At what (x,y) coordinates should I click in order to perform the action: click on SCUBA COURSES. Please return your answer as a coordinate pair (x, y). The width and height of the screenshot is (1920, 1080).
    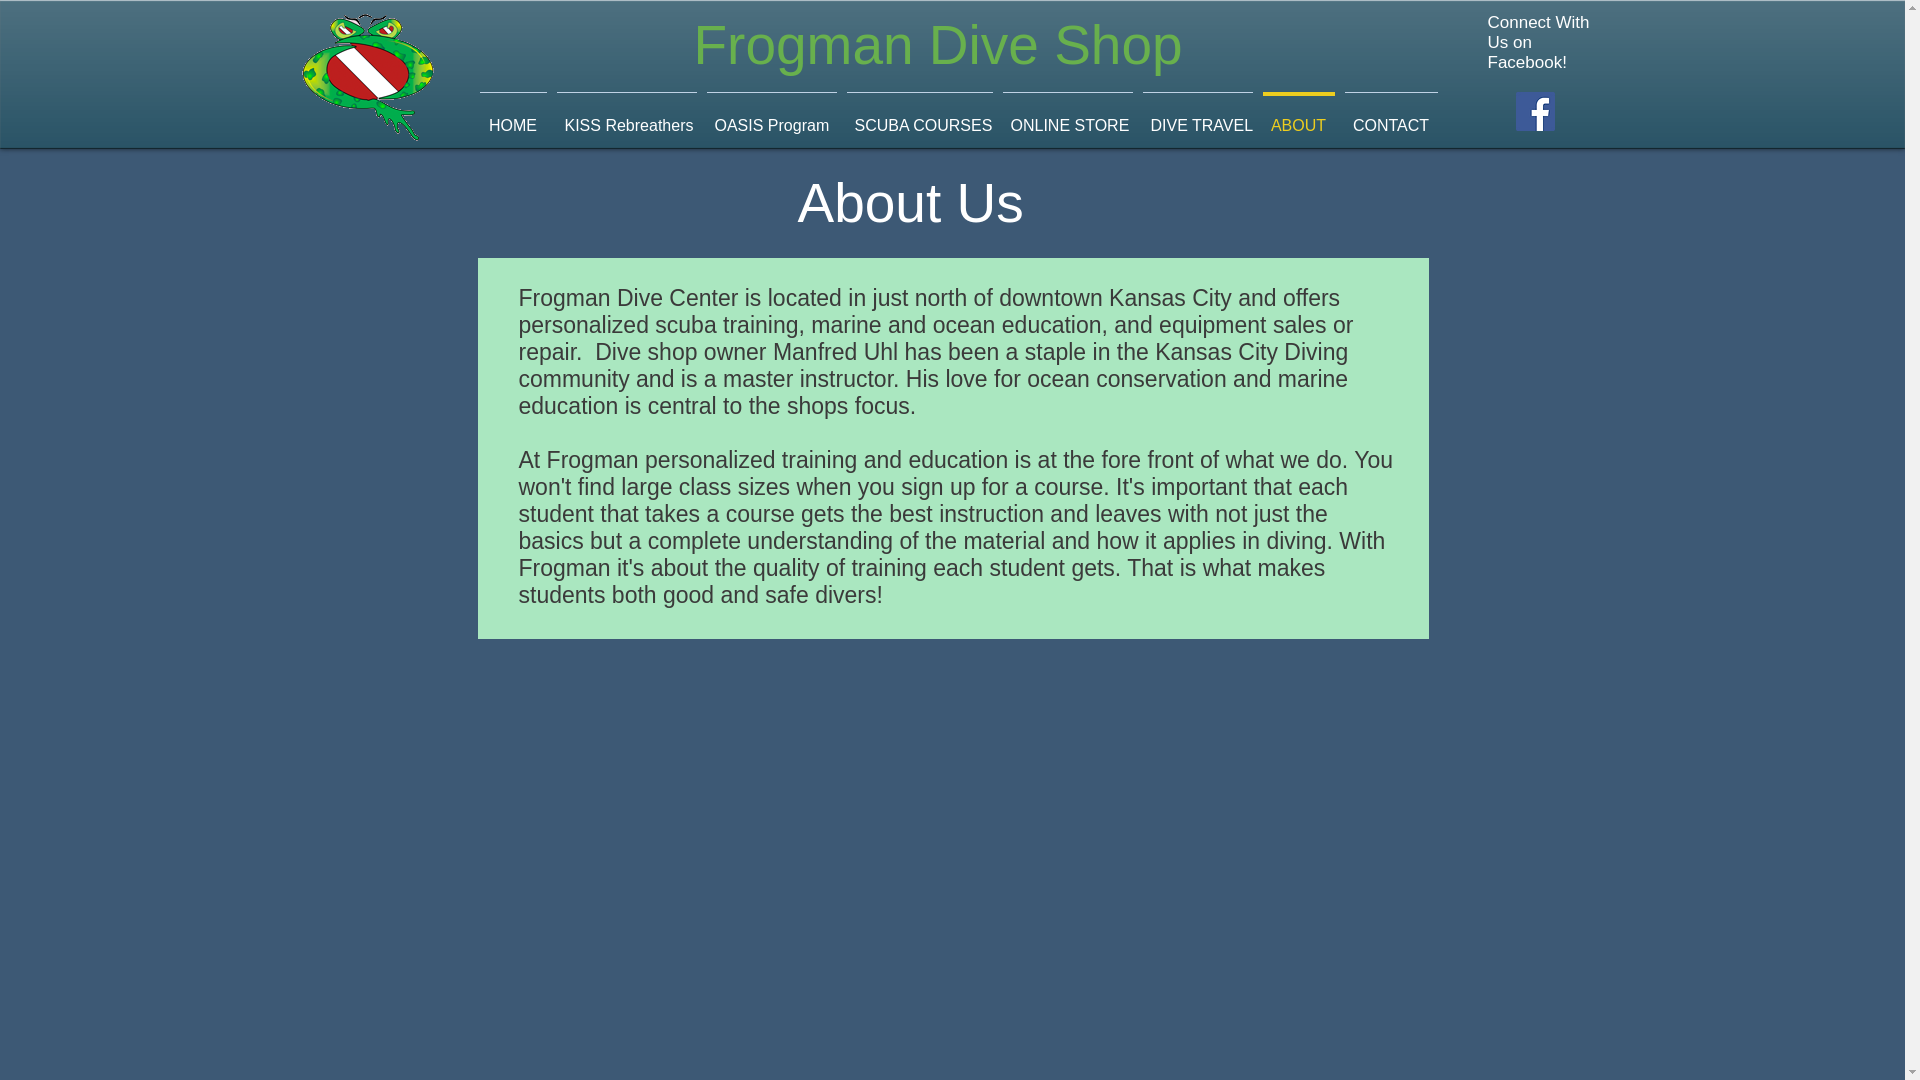
    Looking at the image, I should click on (920, 116).